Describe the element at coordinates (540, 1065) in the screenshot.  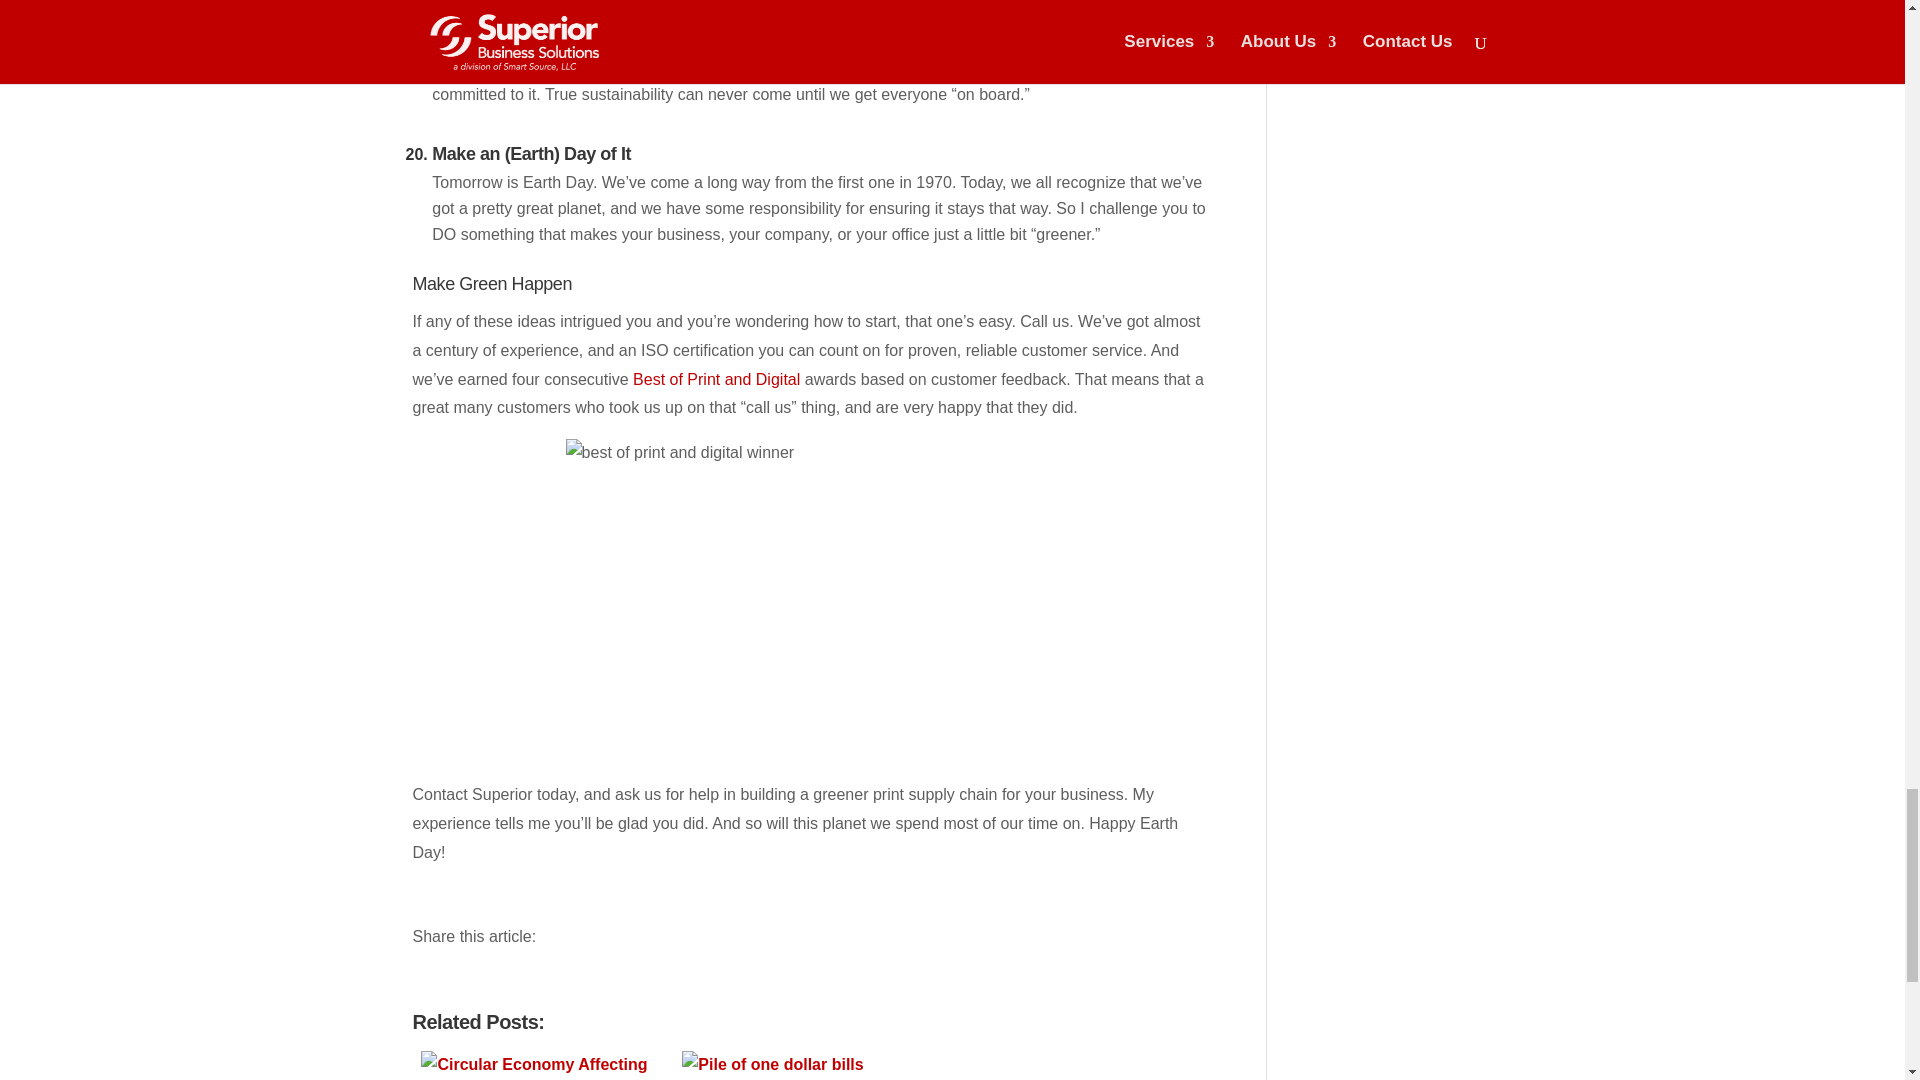
I see `How The Circular Economy Impacts Packaging   ` at that location.